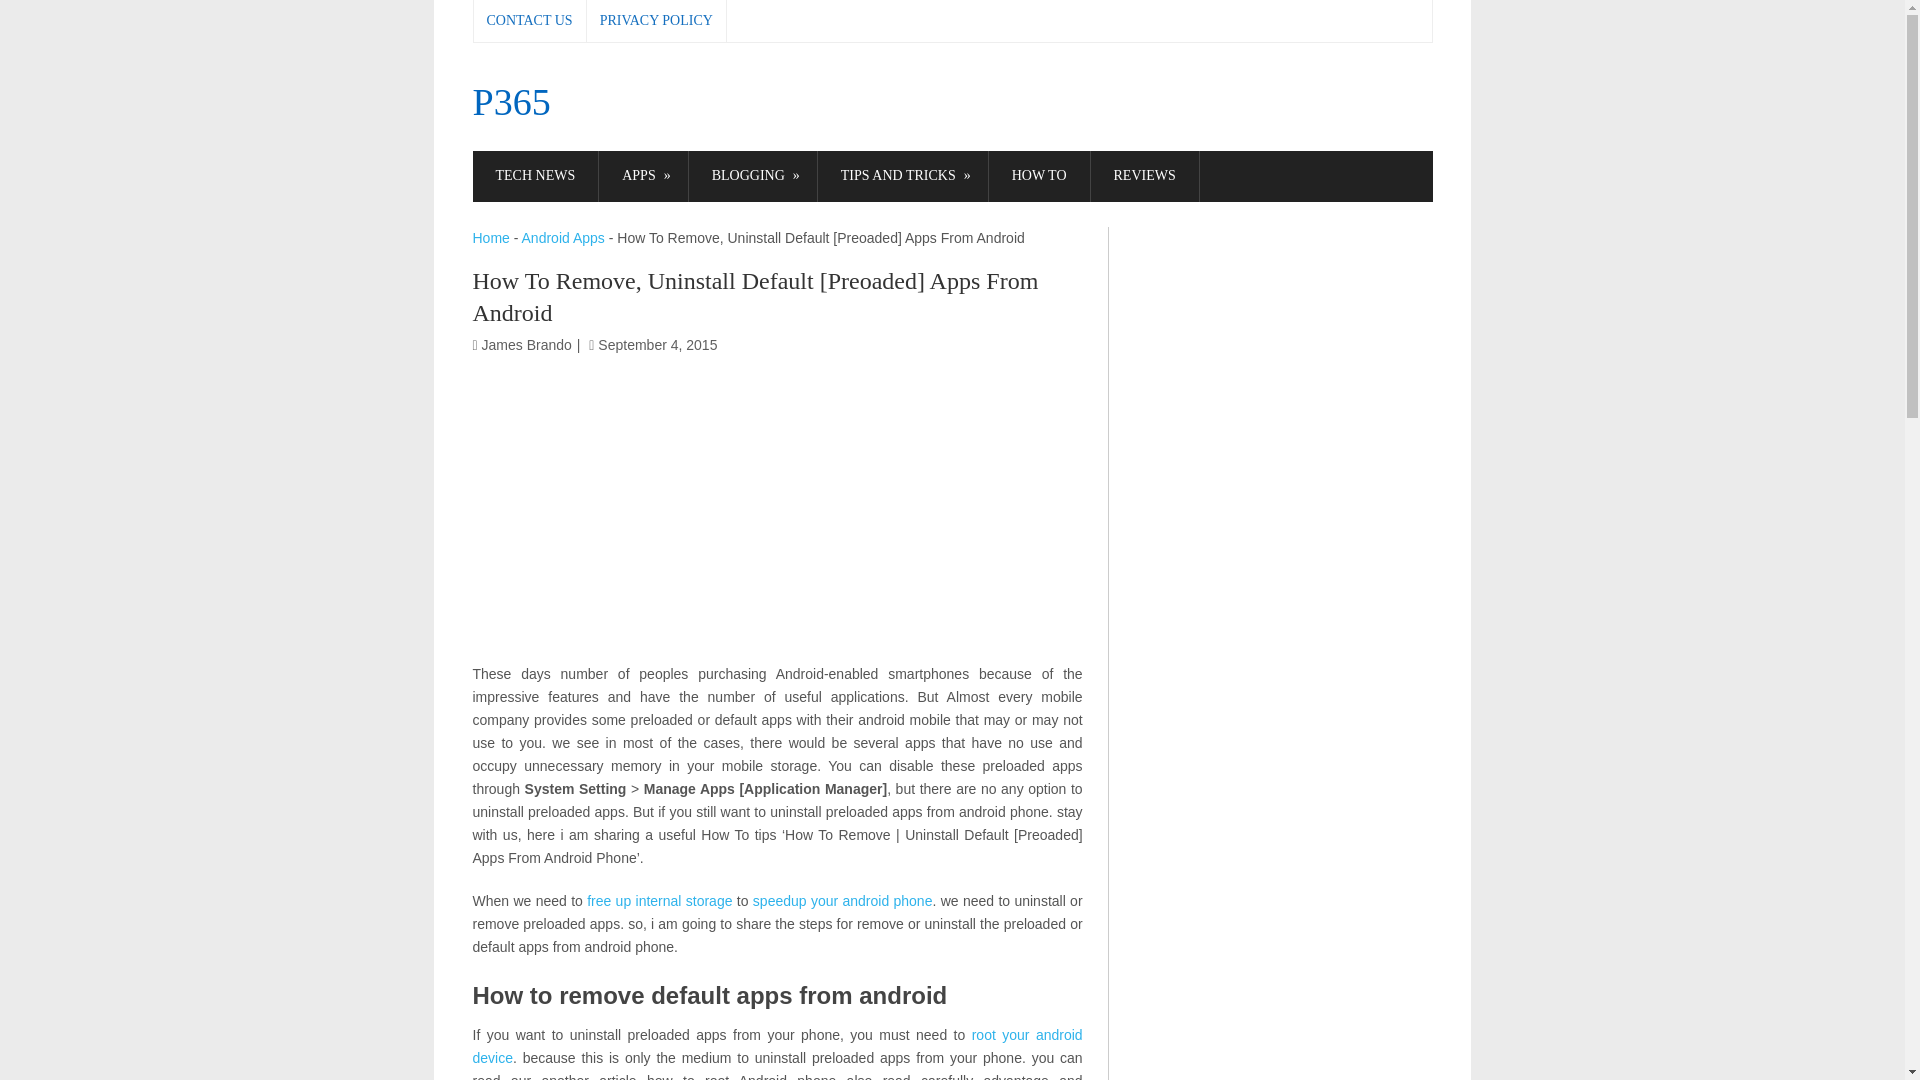 This screenshot has height=1080, width=1920. What do you see at coordinates (1039, 176) in the screenshot?
I see `HOW TO` at bounding box center [1039, 176].